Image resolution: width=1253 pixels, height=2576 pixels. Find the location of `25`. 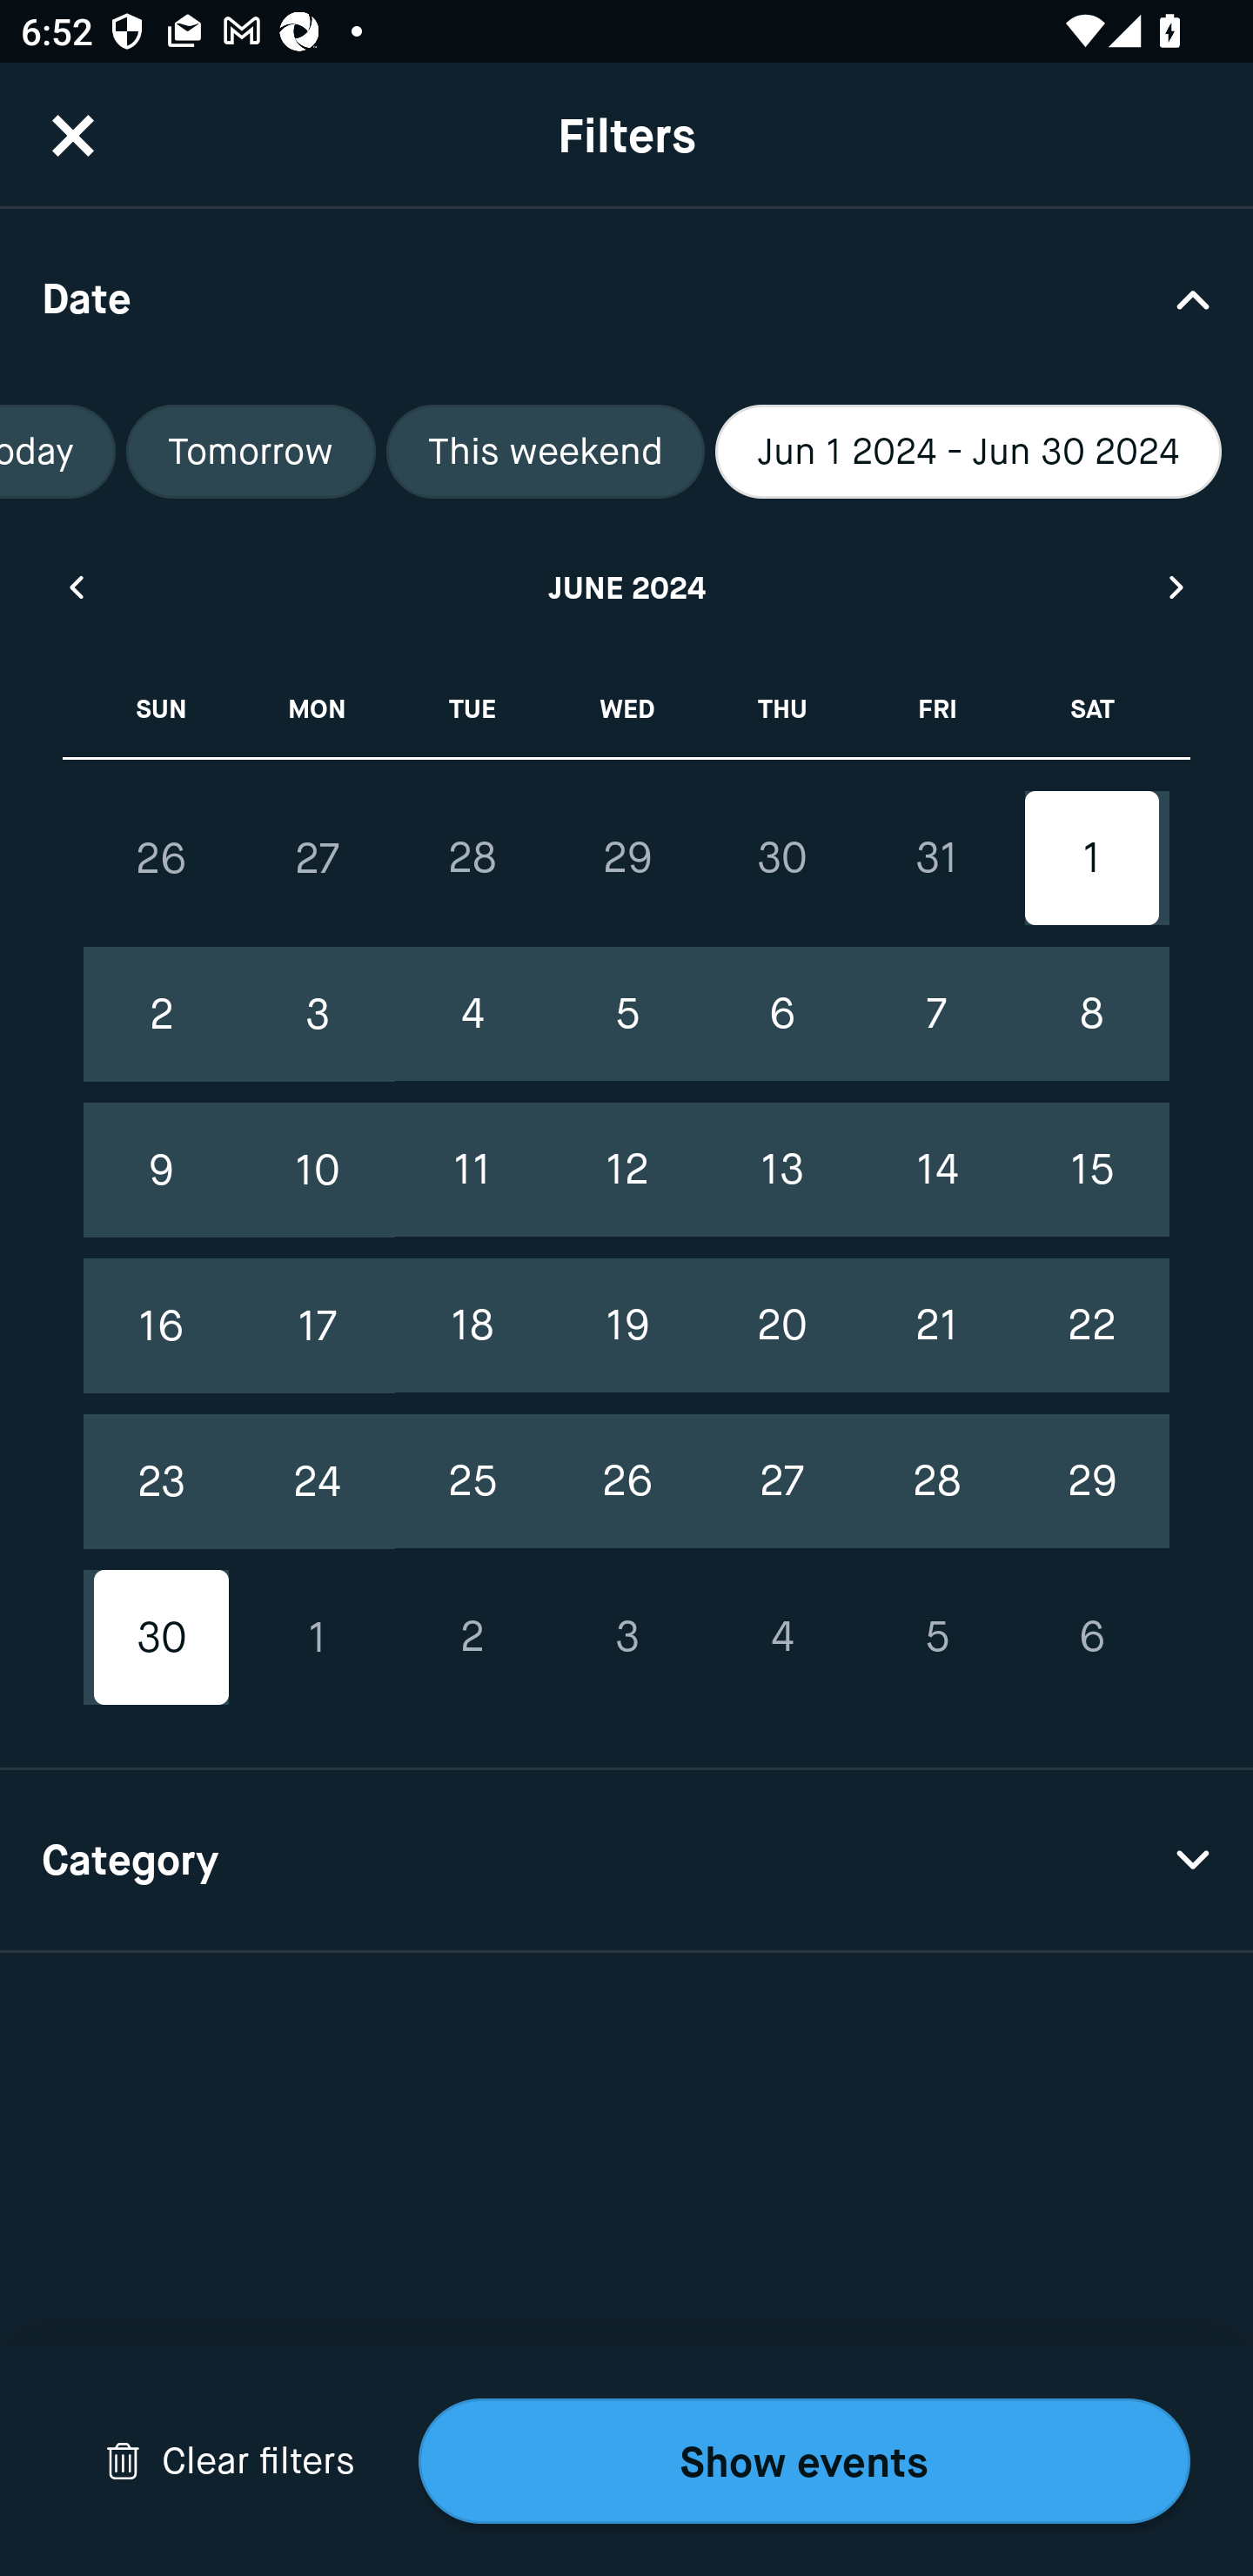

25 is located at coordinates (472, 1481).